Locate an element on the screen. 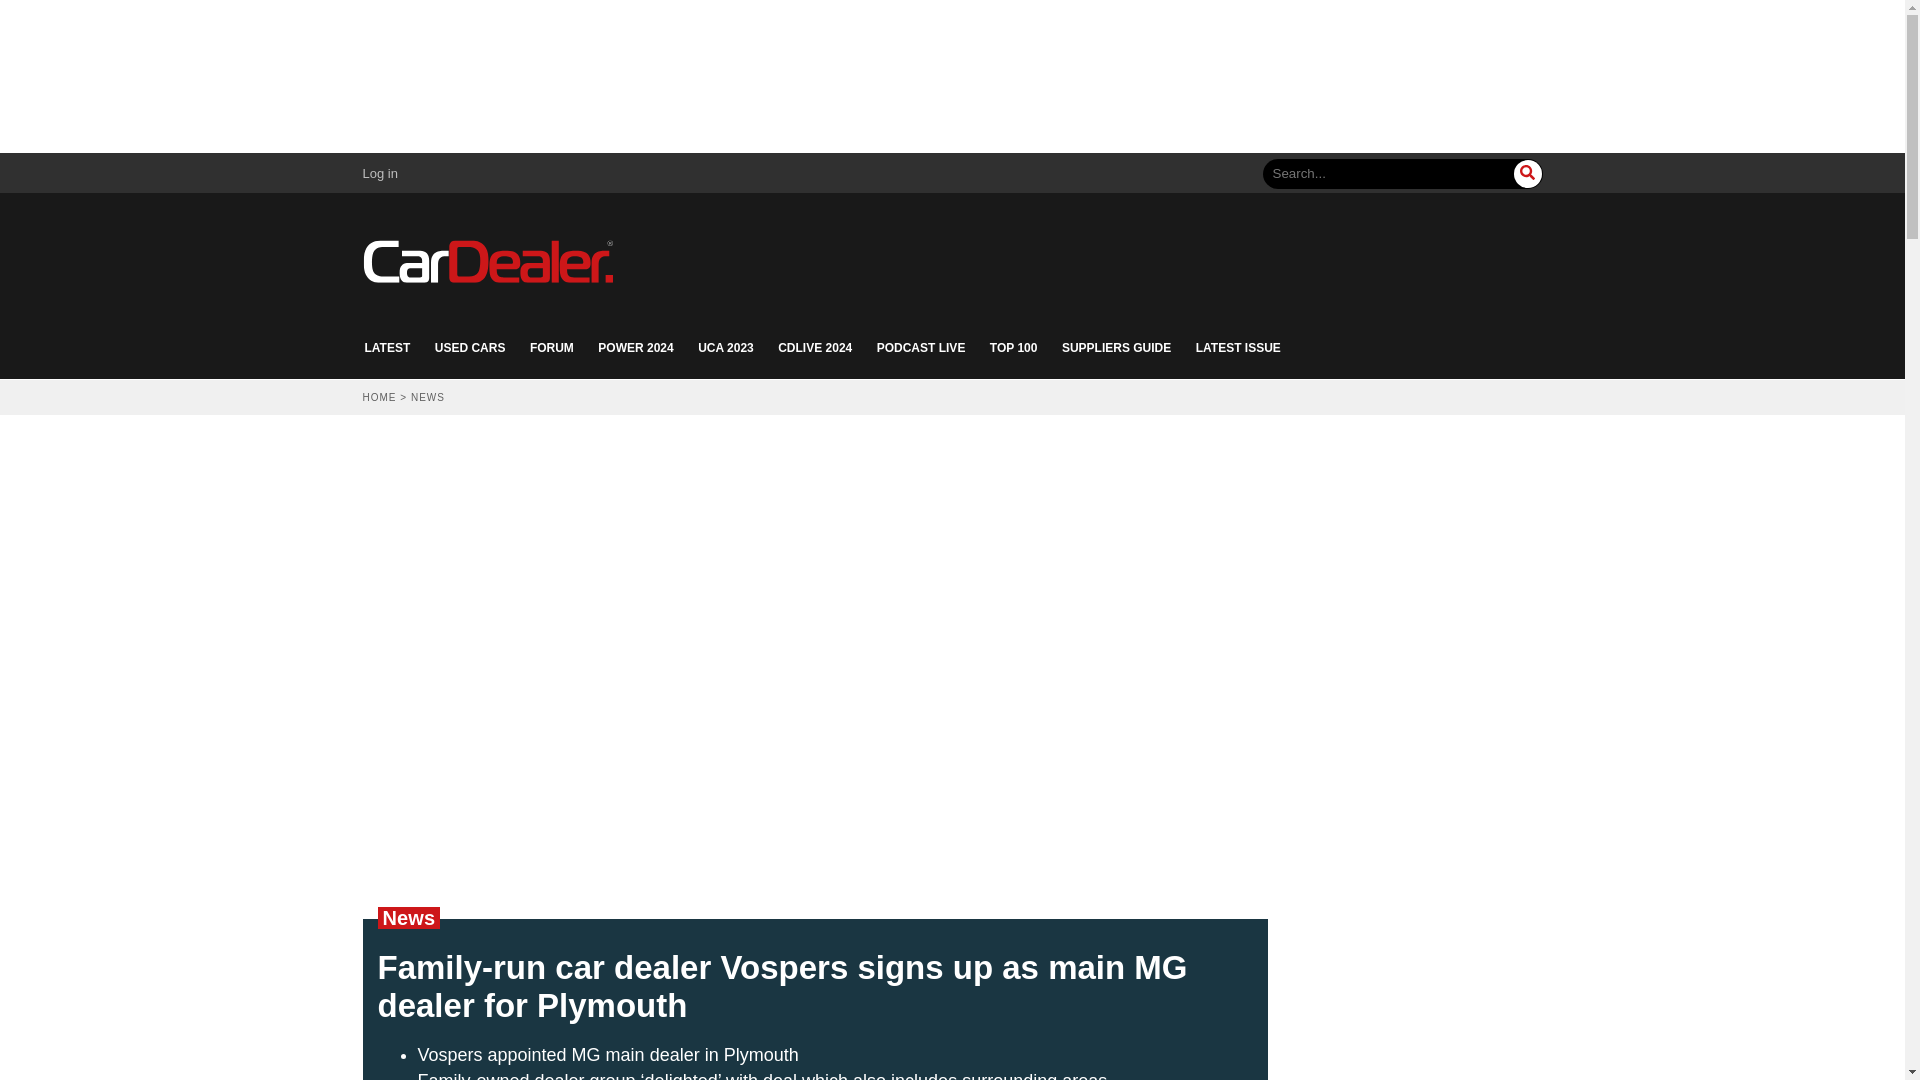  FORUM is located at coordinates (552, 348).